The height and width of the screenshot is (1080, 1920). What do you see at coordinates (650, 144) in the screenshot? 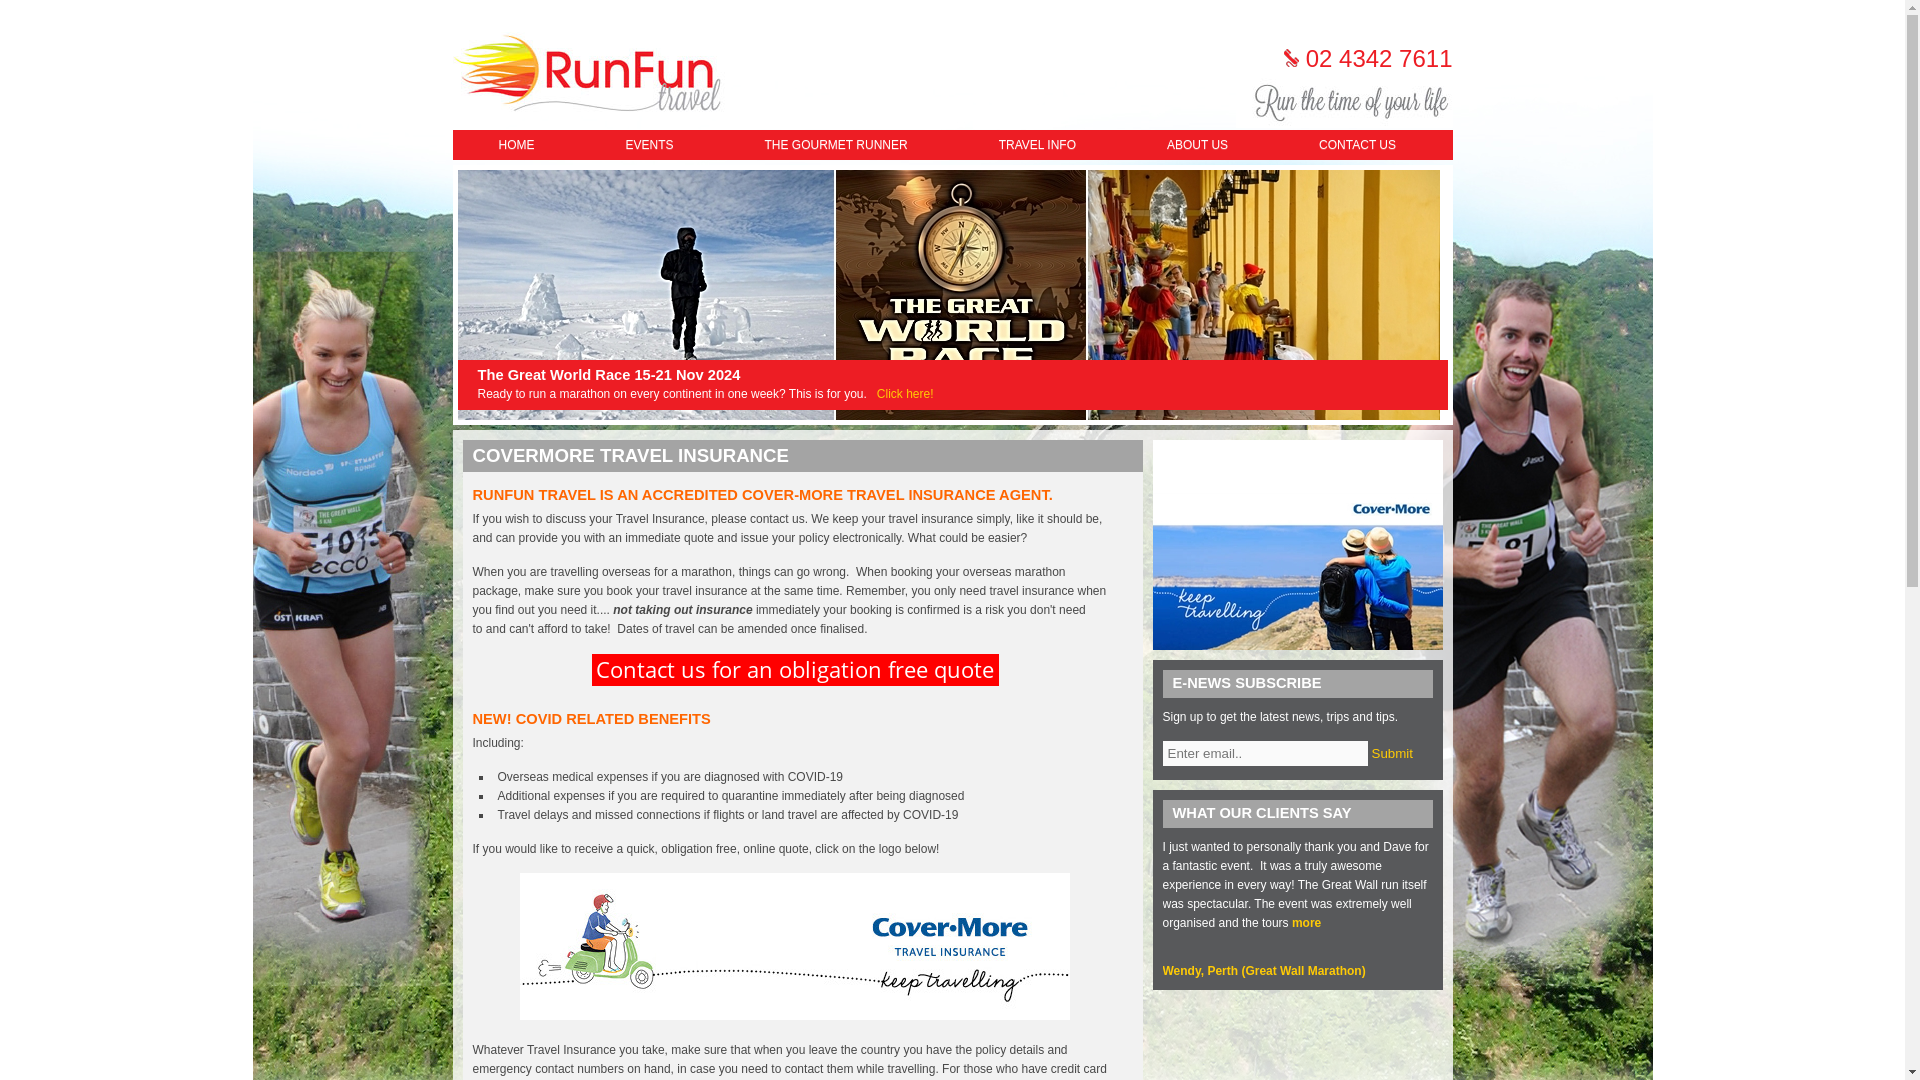
I see `EVENTS` at bounding box center [650, 144].